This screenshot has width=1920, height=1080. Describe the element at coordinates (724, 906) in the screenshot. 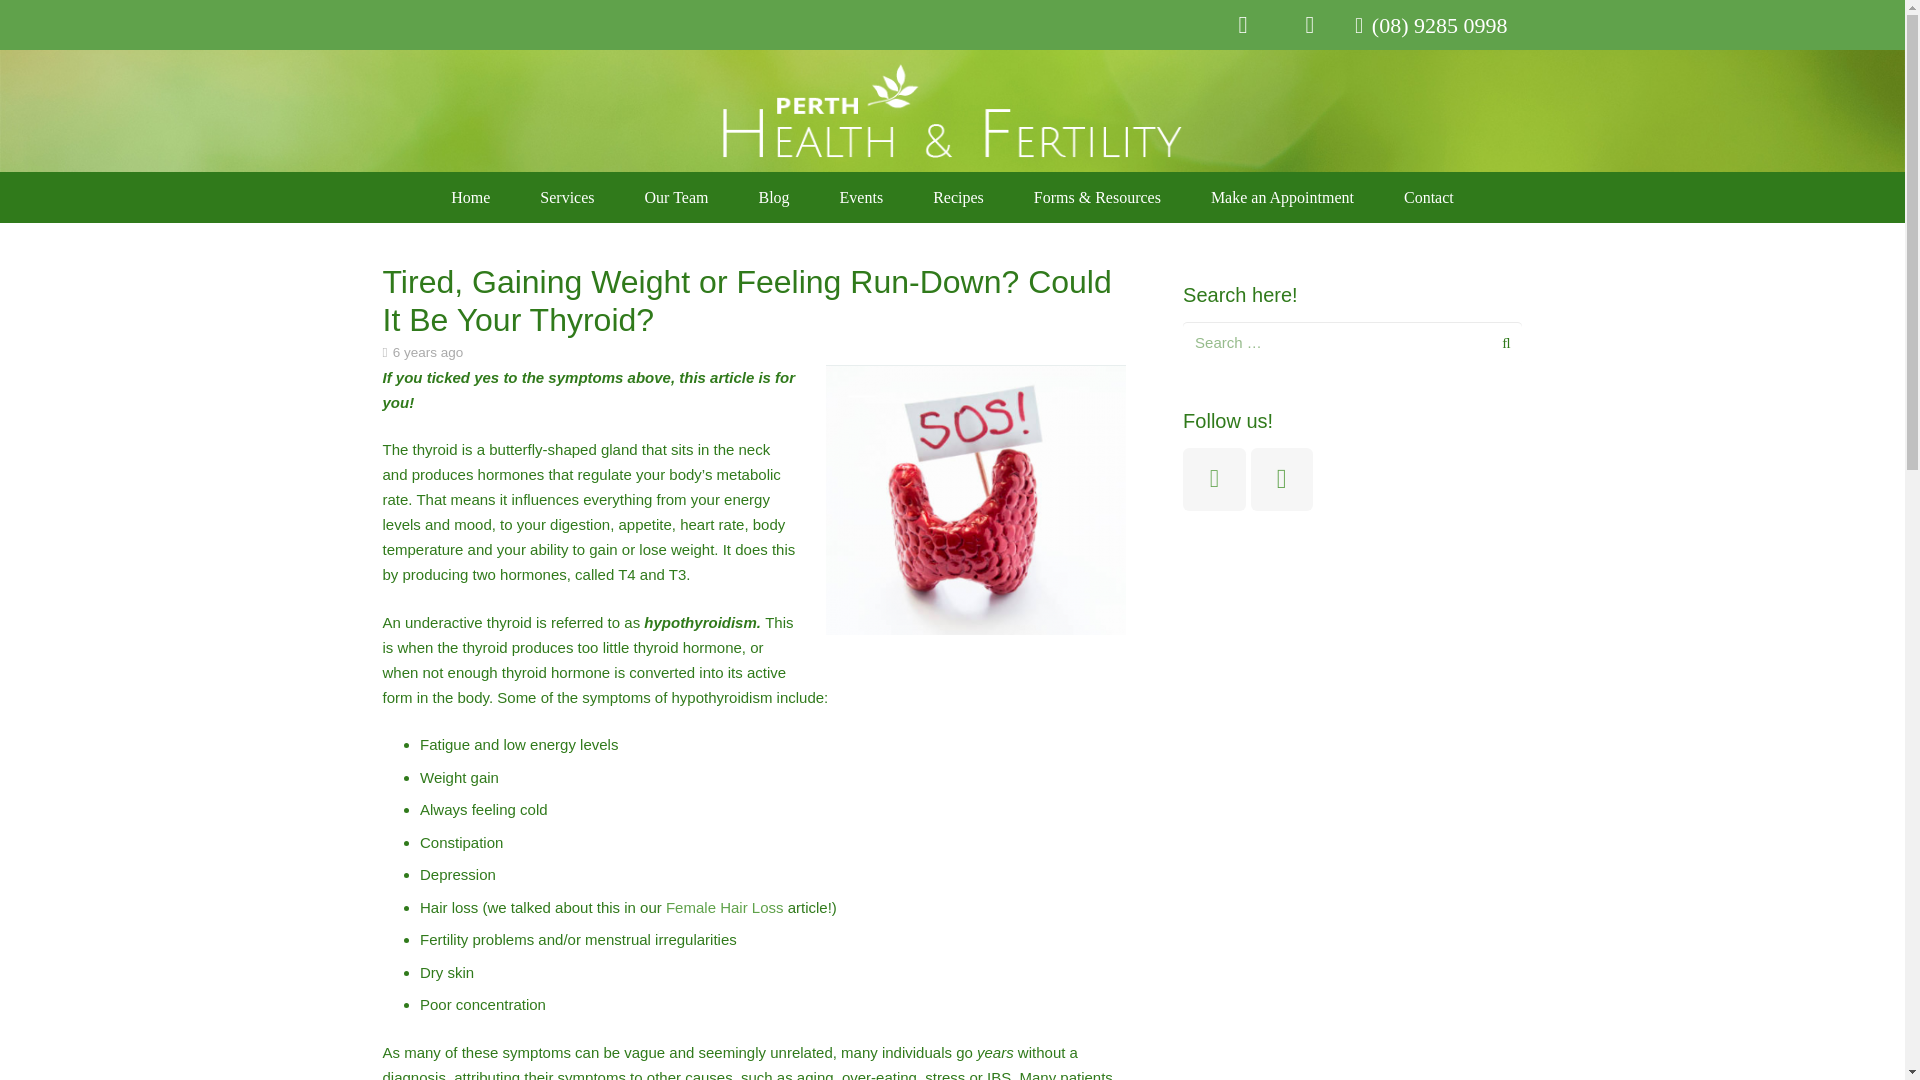

I see `Female Hair Loss` at that location.